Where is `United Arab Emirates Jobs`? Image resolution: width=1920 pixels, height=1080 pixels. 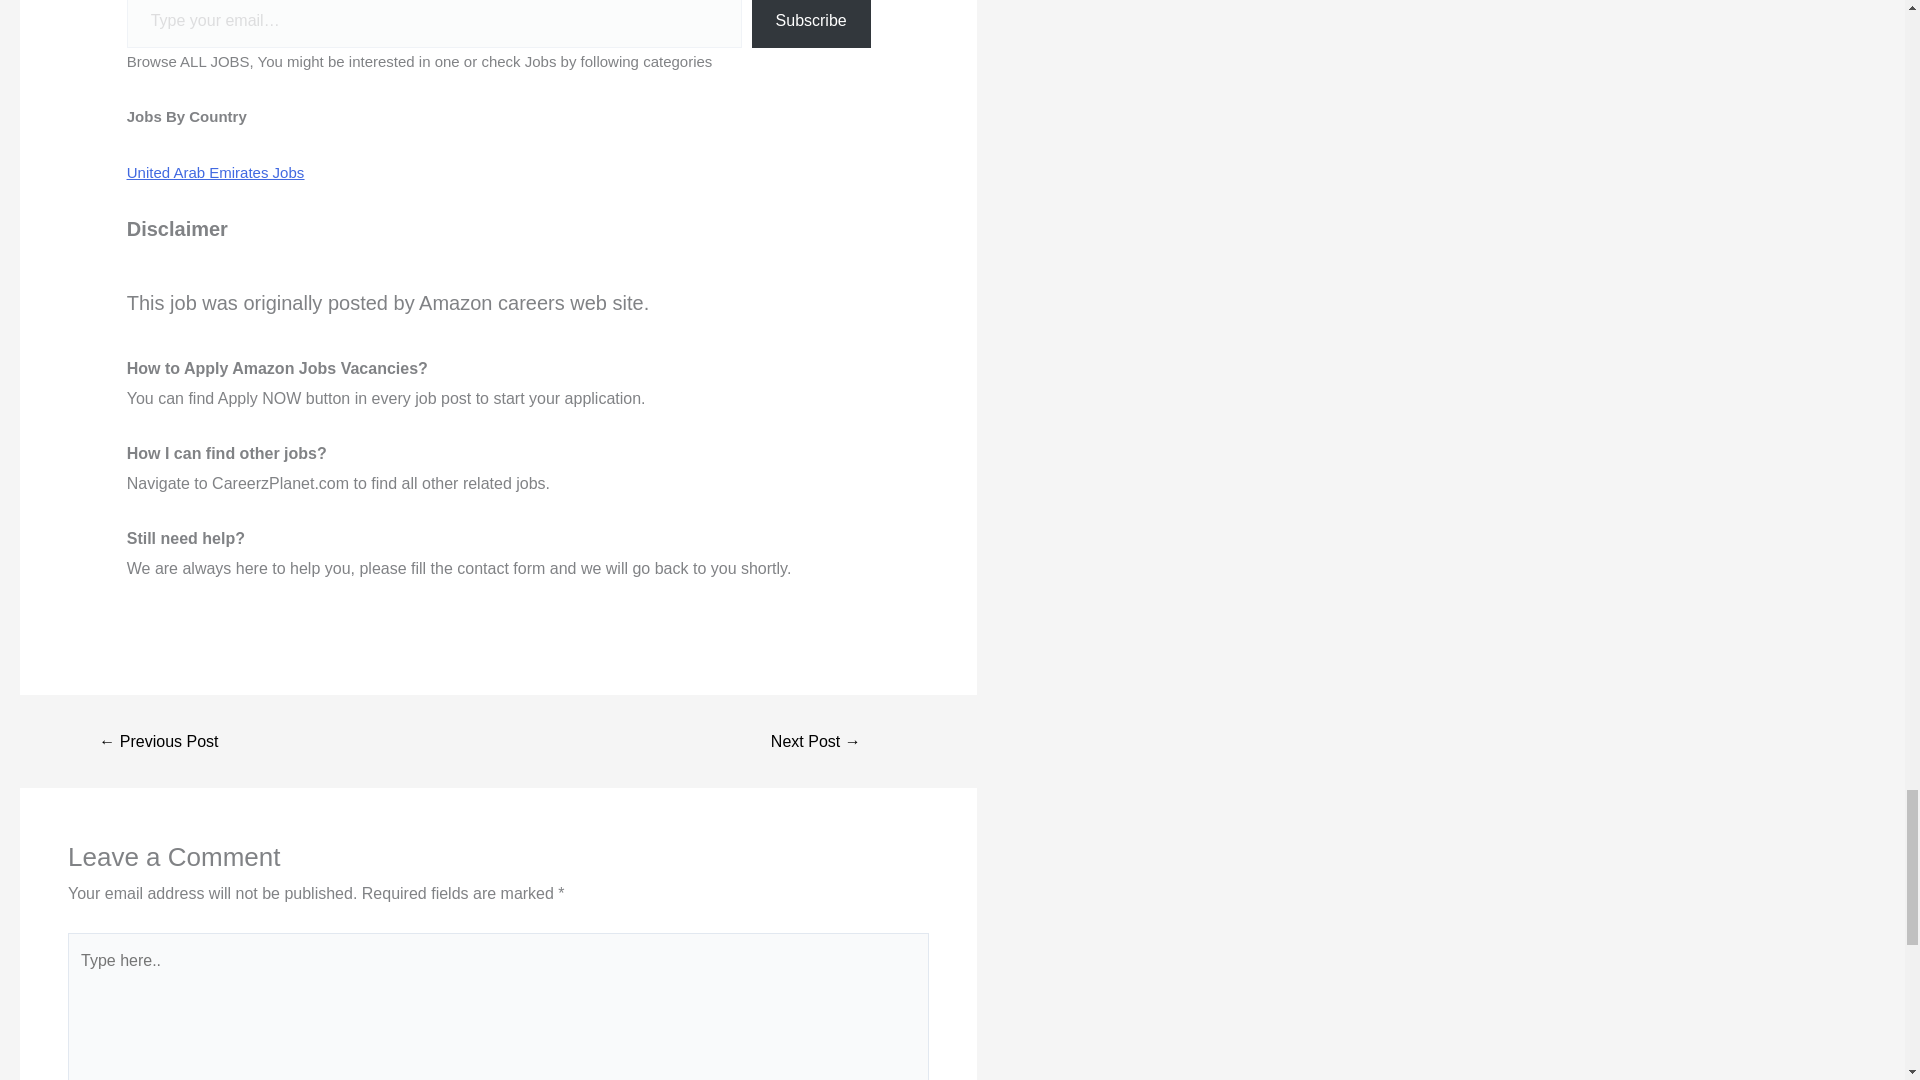
United Arab Emirates Jobs is located at coordinates (216, 172).